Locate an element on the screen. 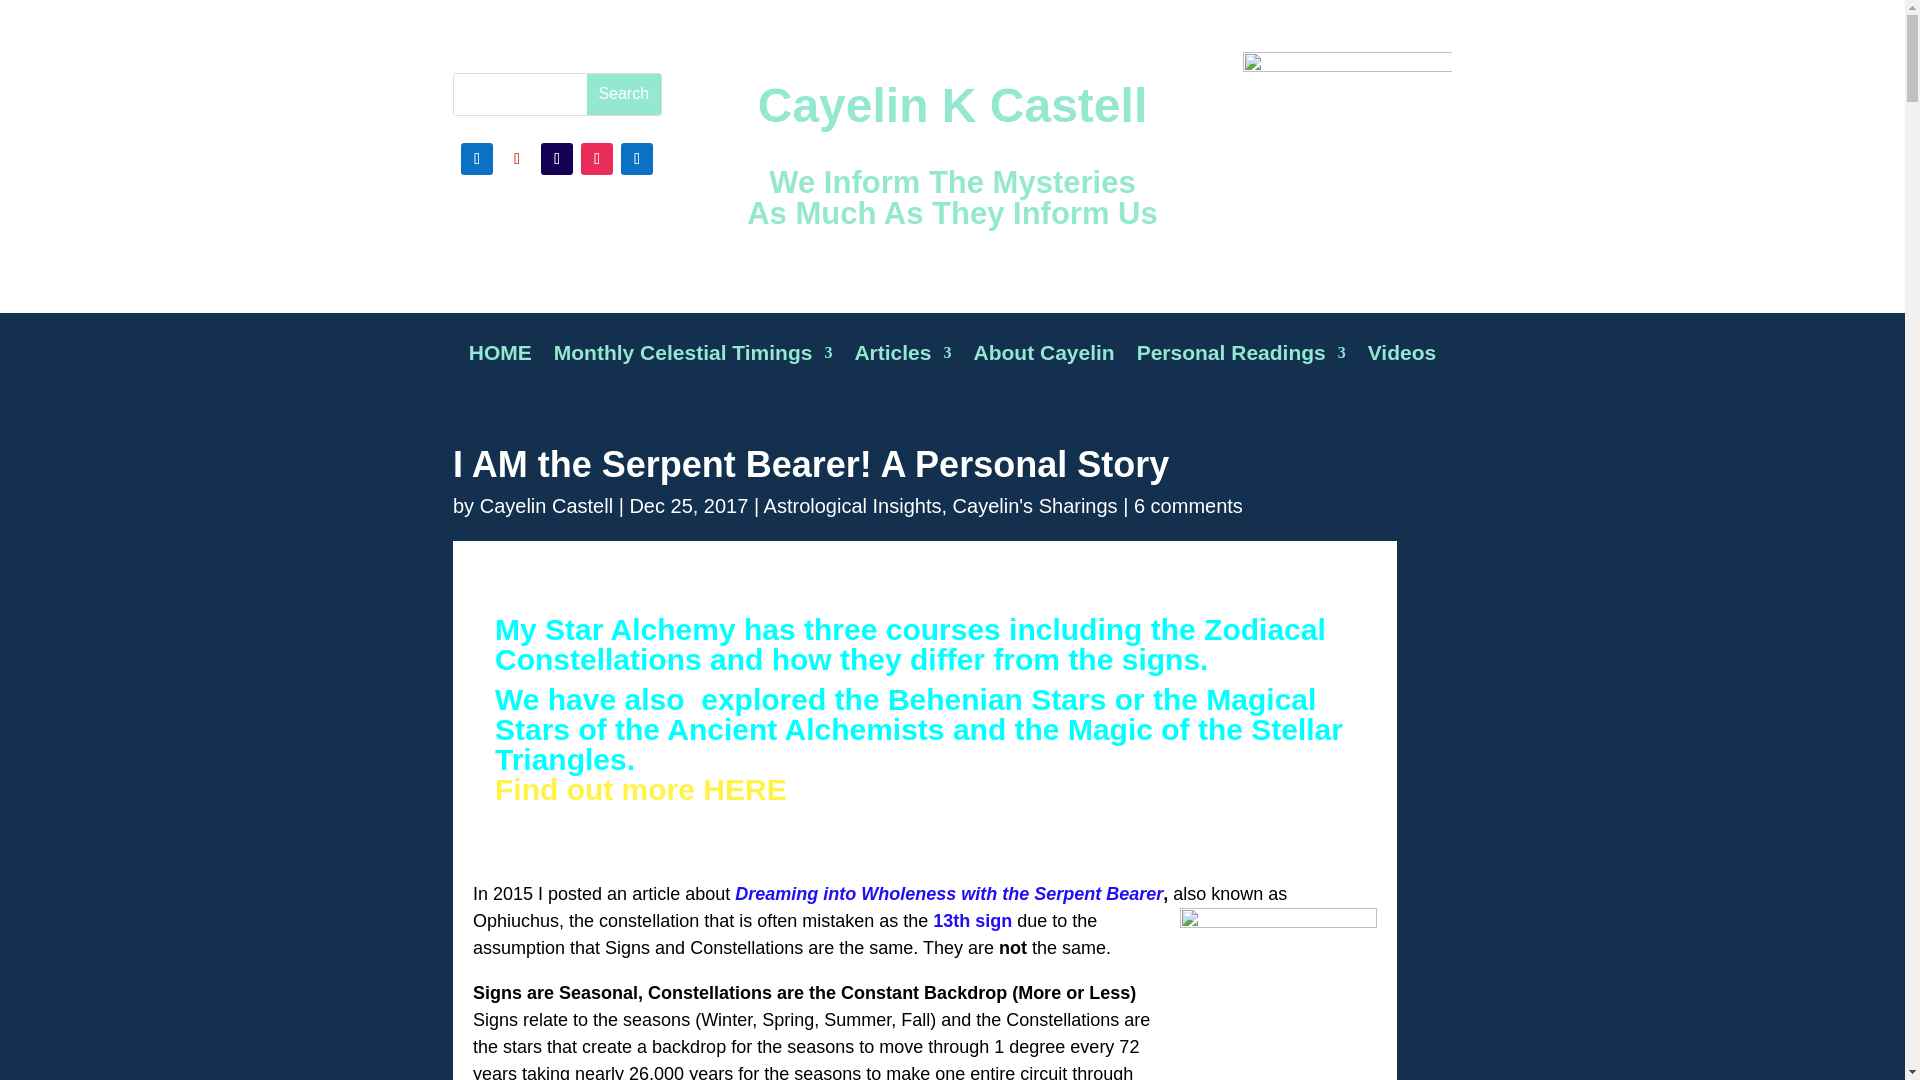 Image resolution: width=1920 pixels, height=1080 pixels. Astrological Insights is located at coordinates (853, 504).